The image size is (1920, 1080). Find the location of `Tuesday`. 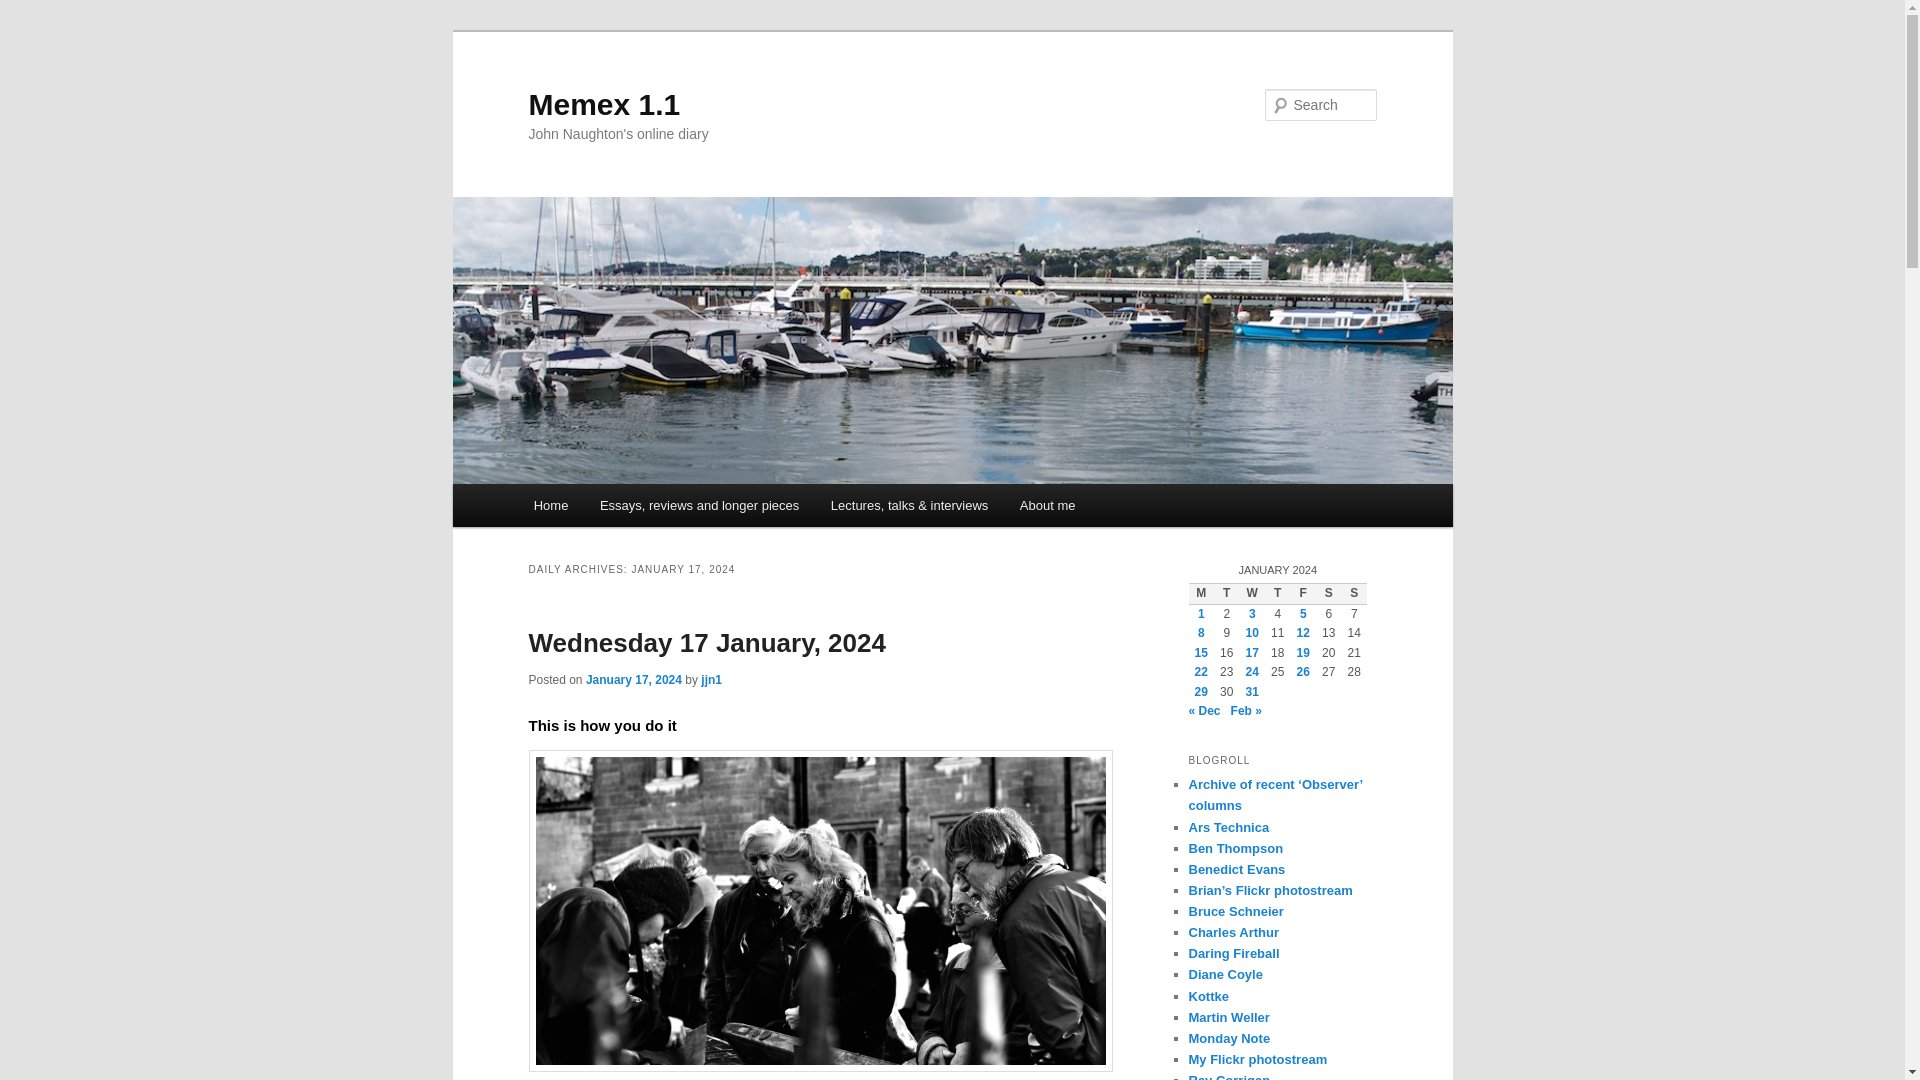

Tuesday is located at coordinates (1226, 594).